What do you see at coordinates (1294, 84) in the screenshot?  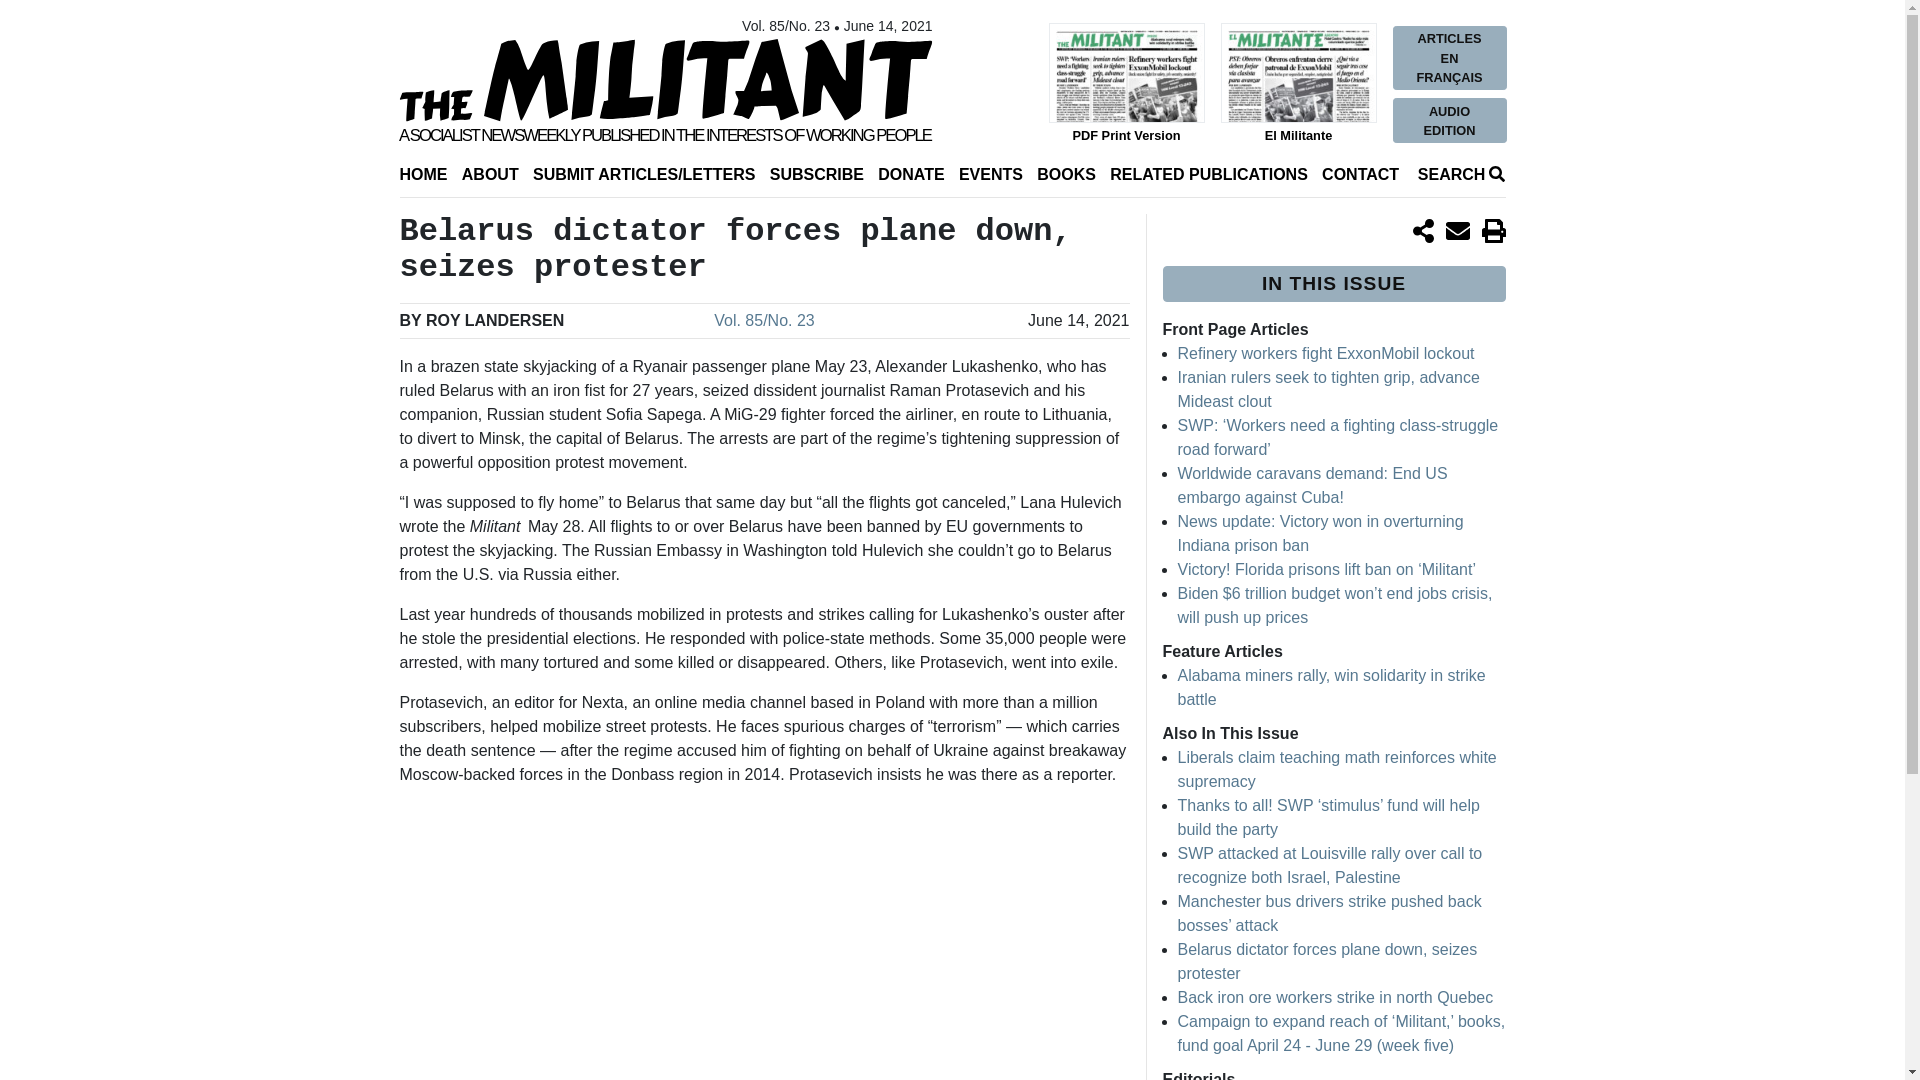 I see `El Militante` at bounding box center [1294, 84].